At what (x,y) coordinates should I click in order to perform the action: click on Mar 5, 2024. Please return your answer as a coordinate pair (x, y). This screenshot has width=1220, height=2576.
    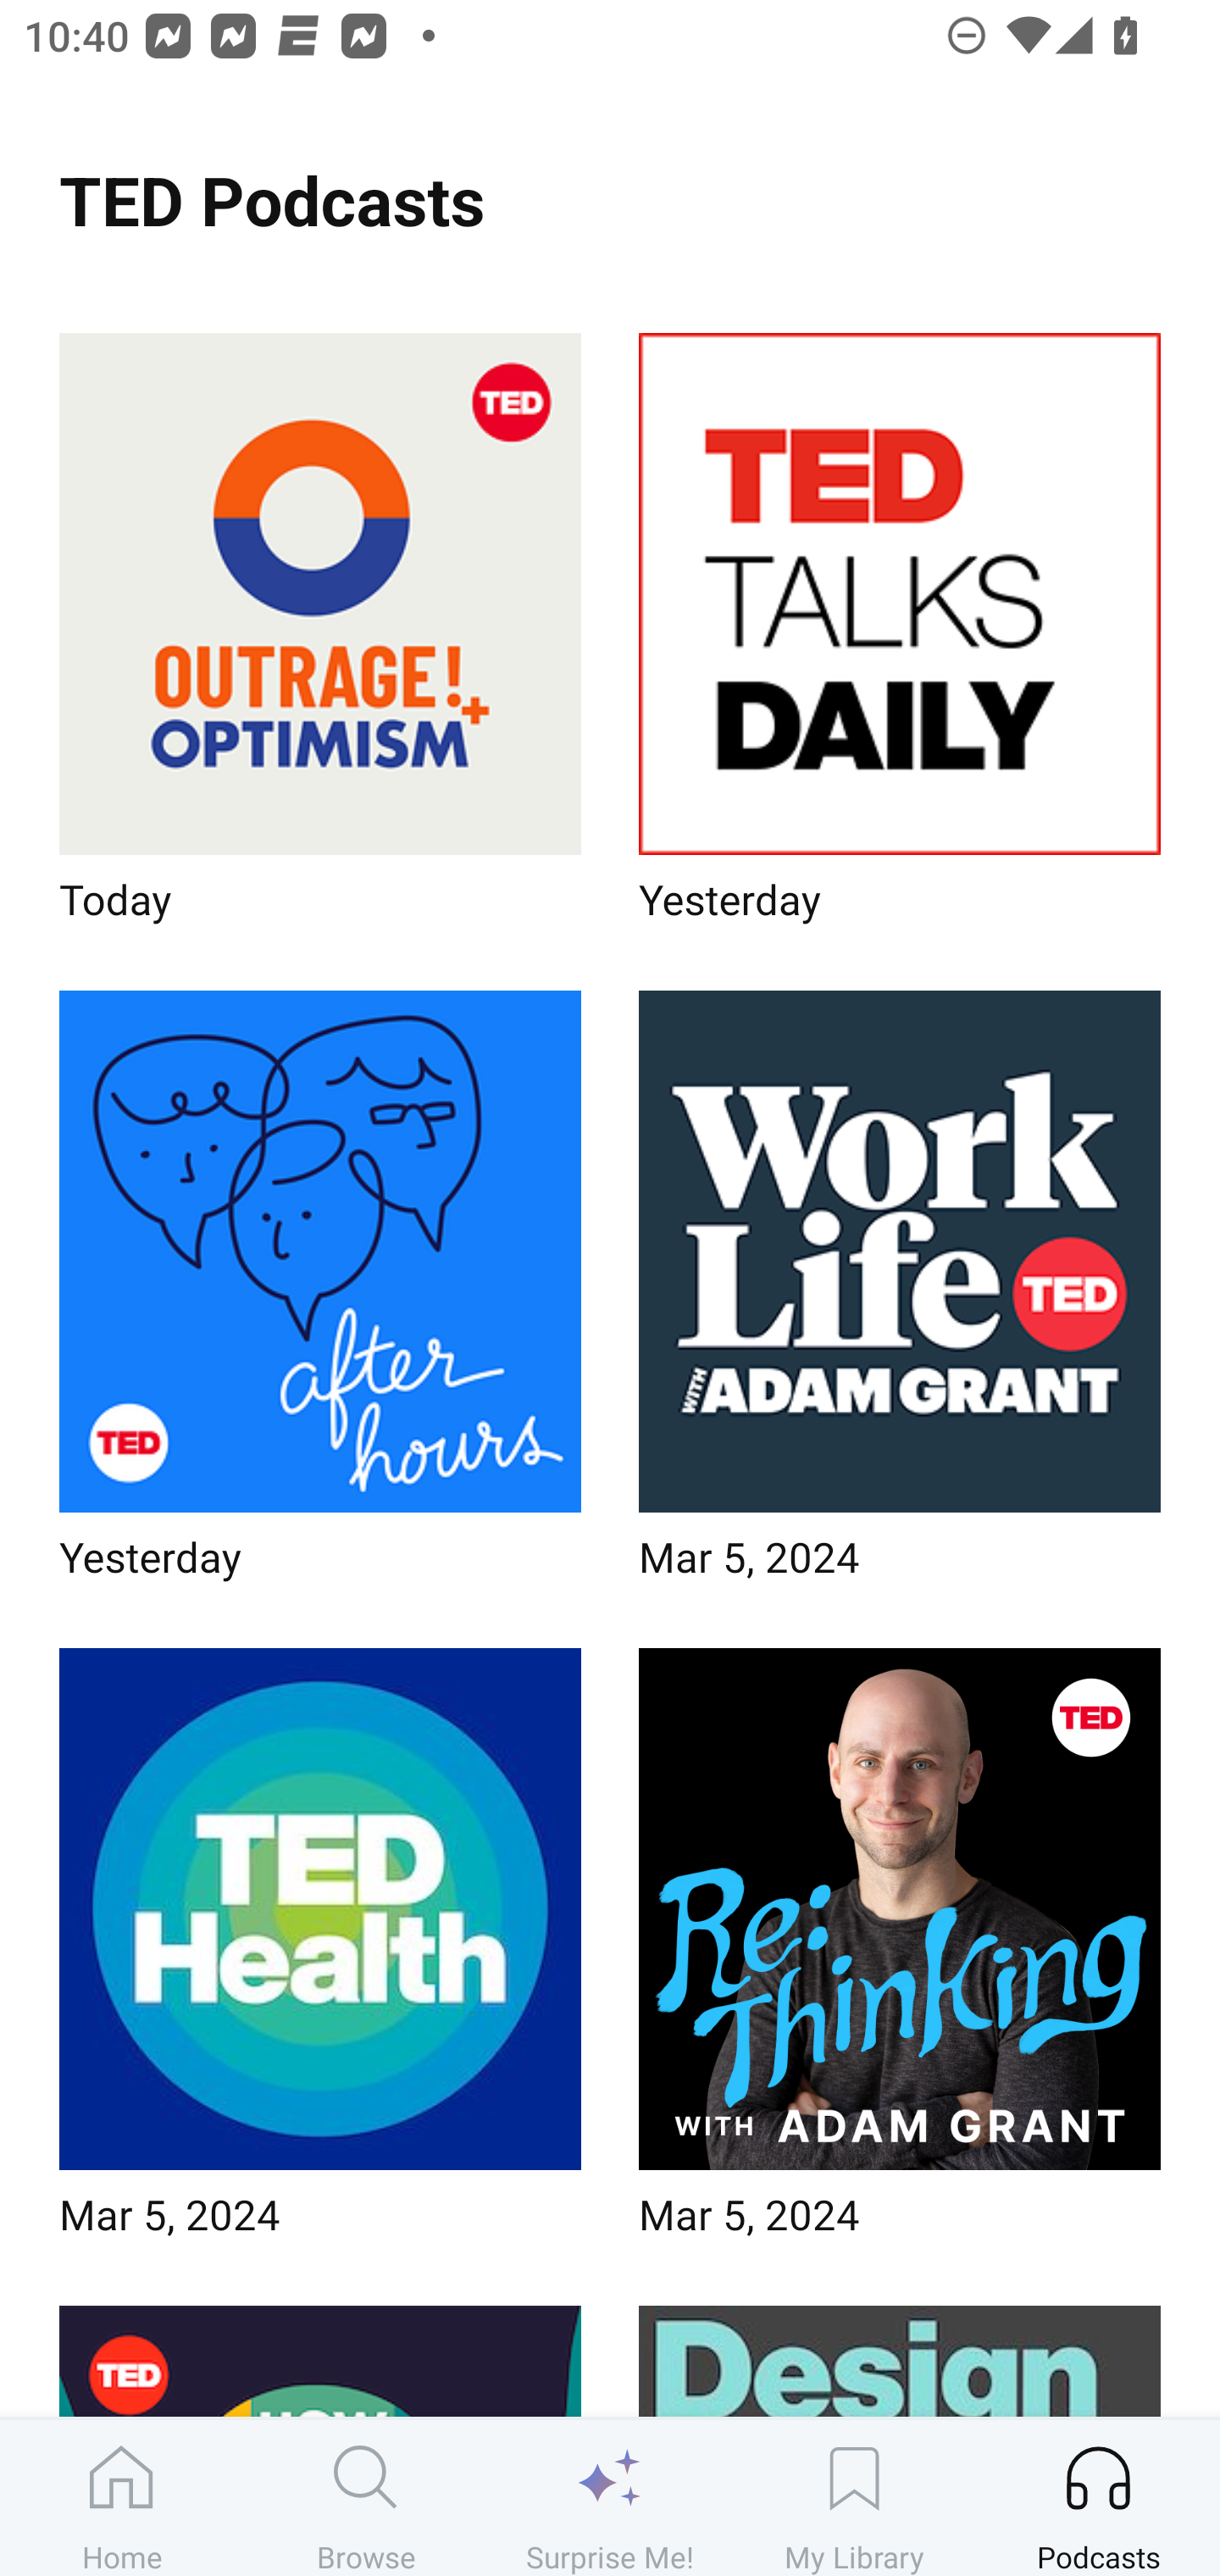
    Looking at the image, I should click on (900, 1954).